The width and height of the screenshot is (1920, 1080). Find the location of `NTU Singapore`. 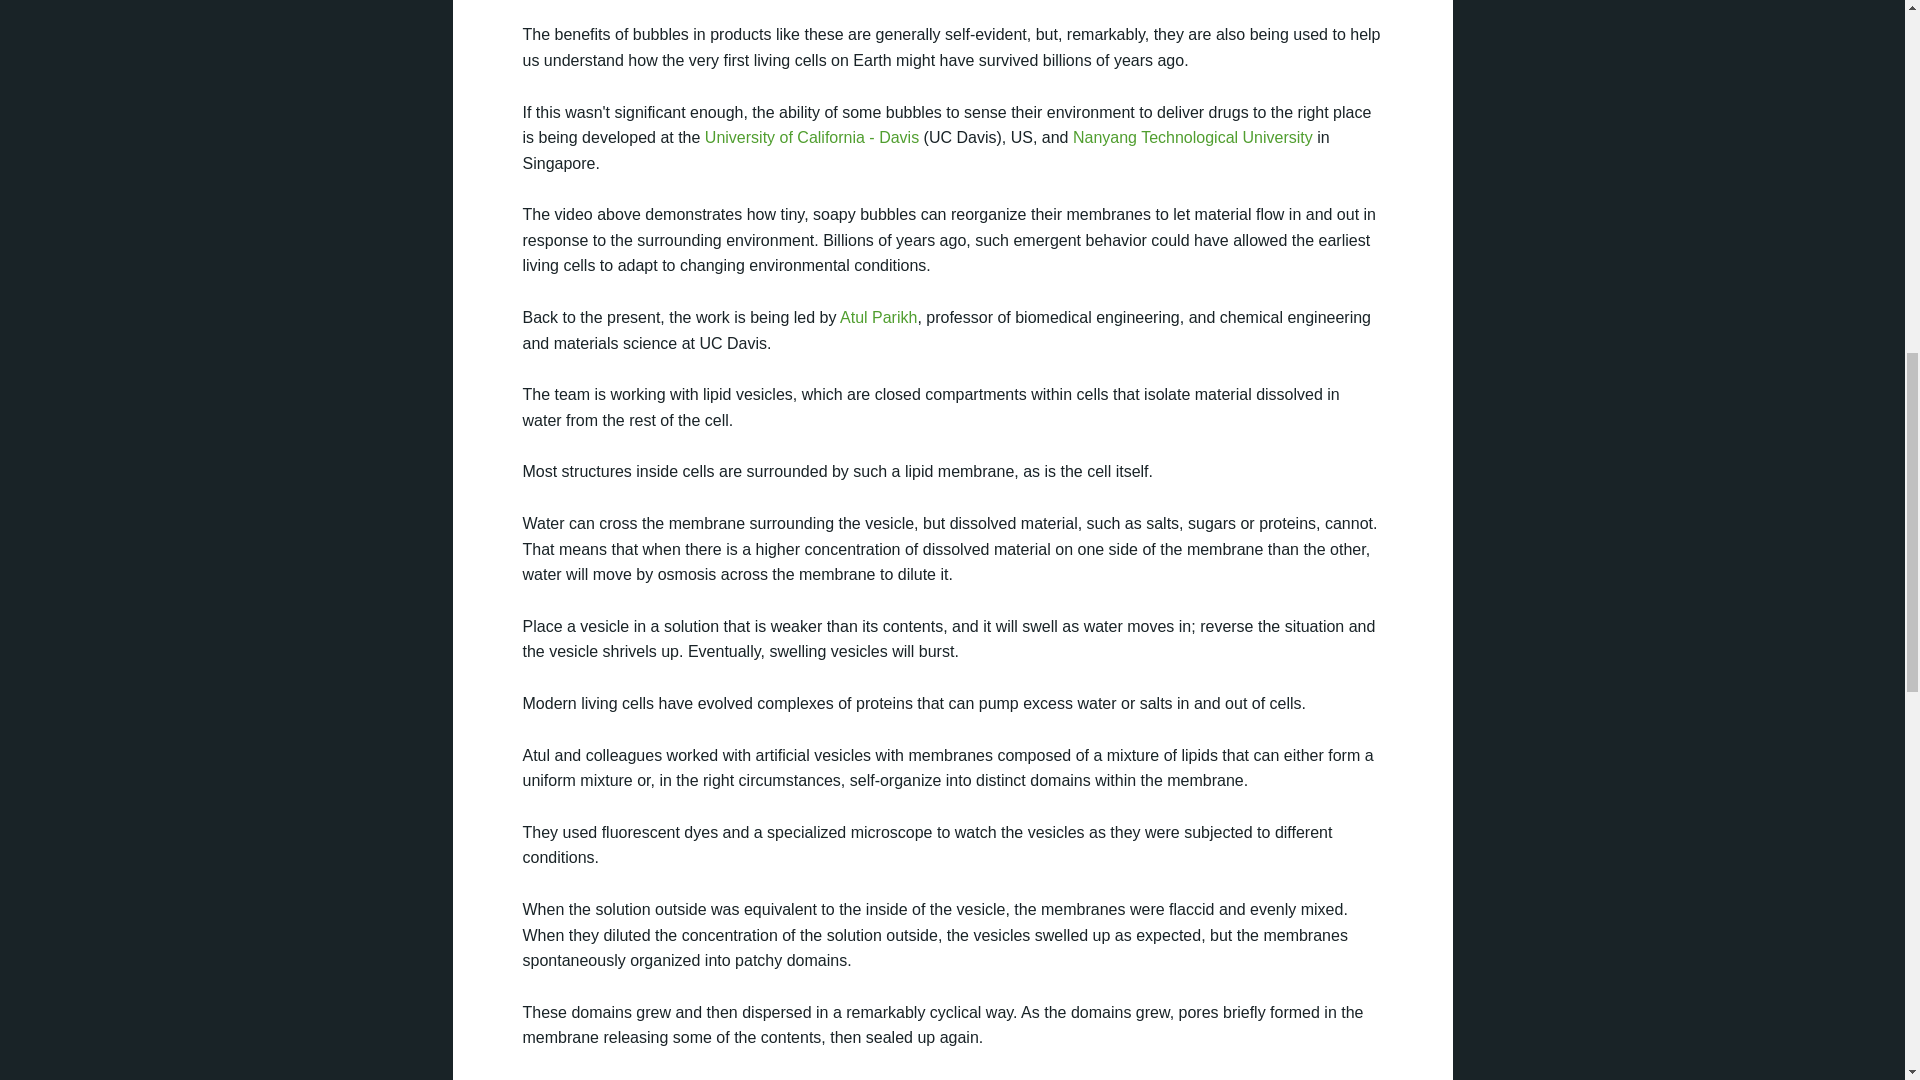

NTU Singapore is located at coordinates (1193, 136).